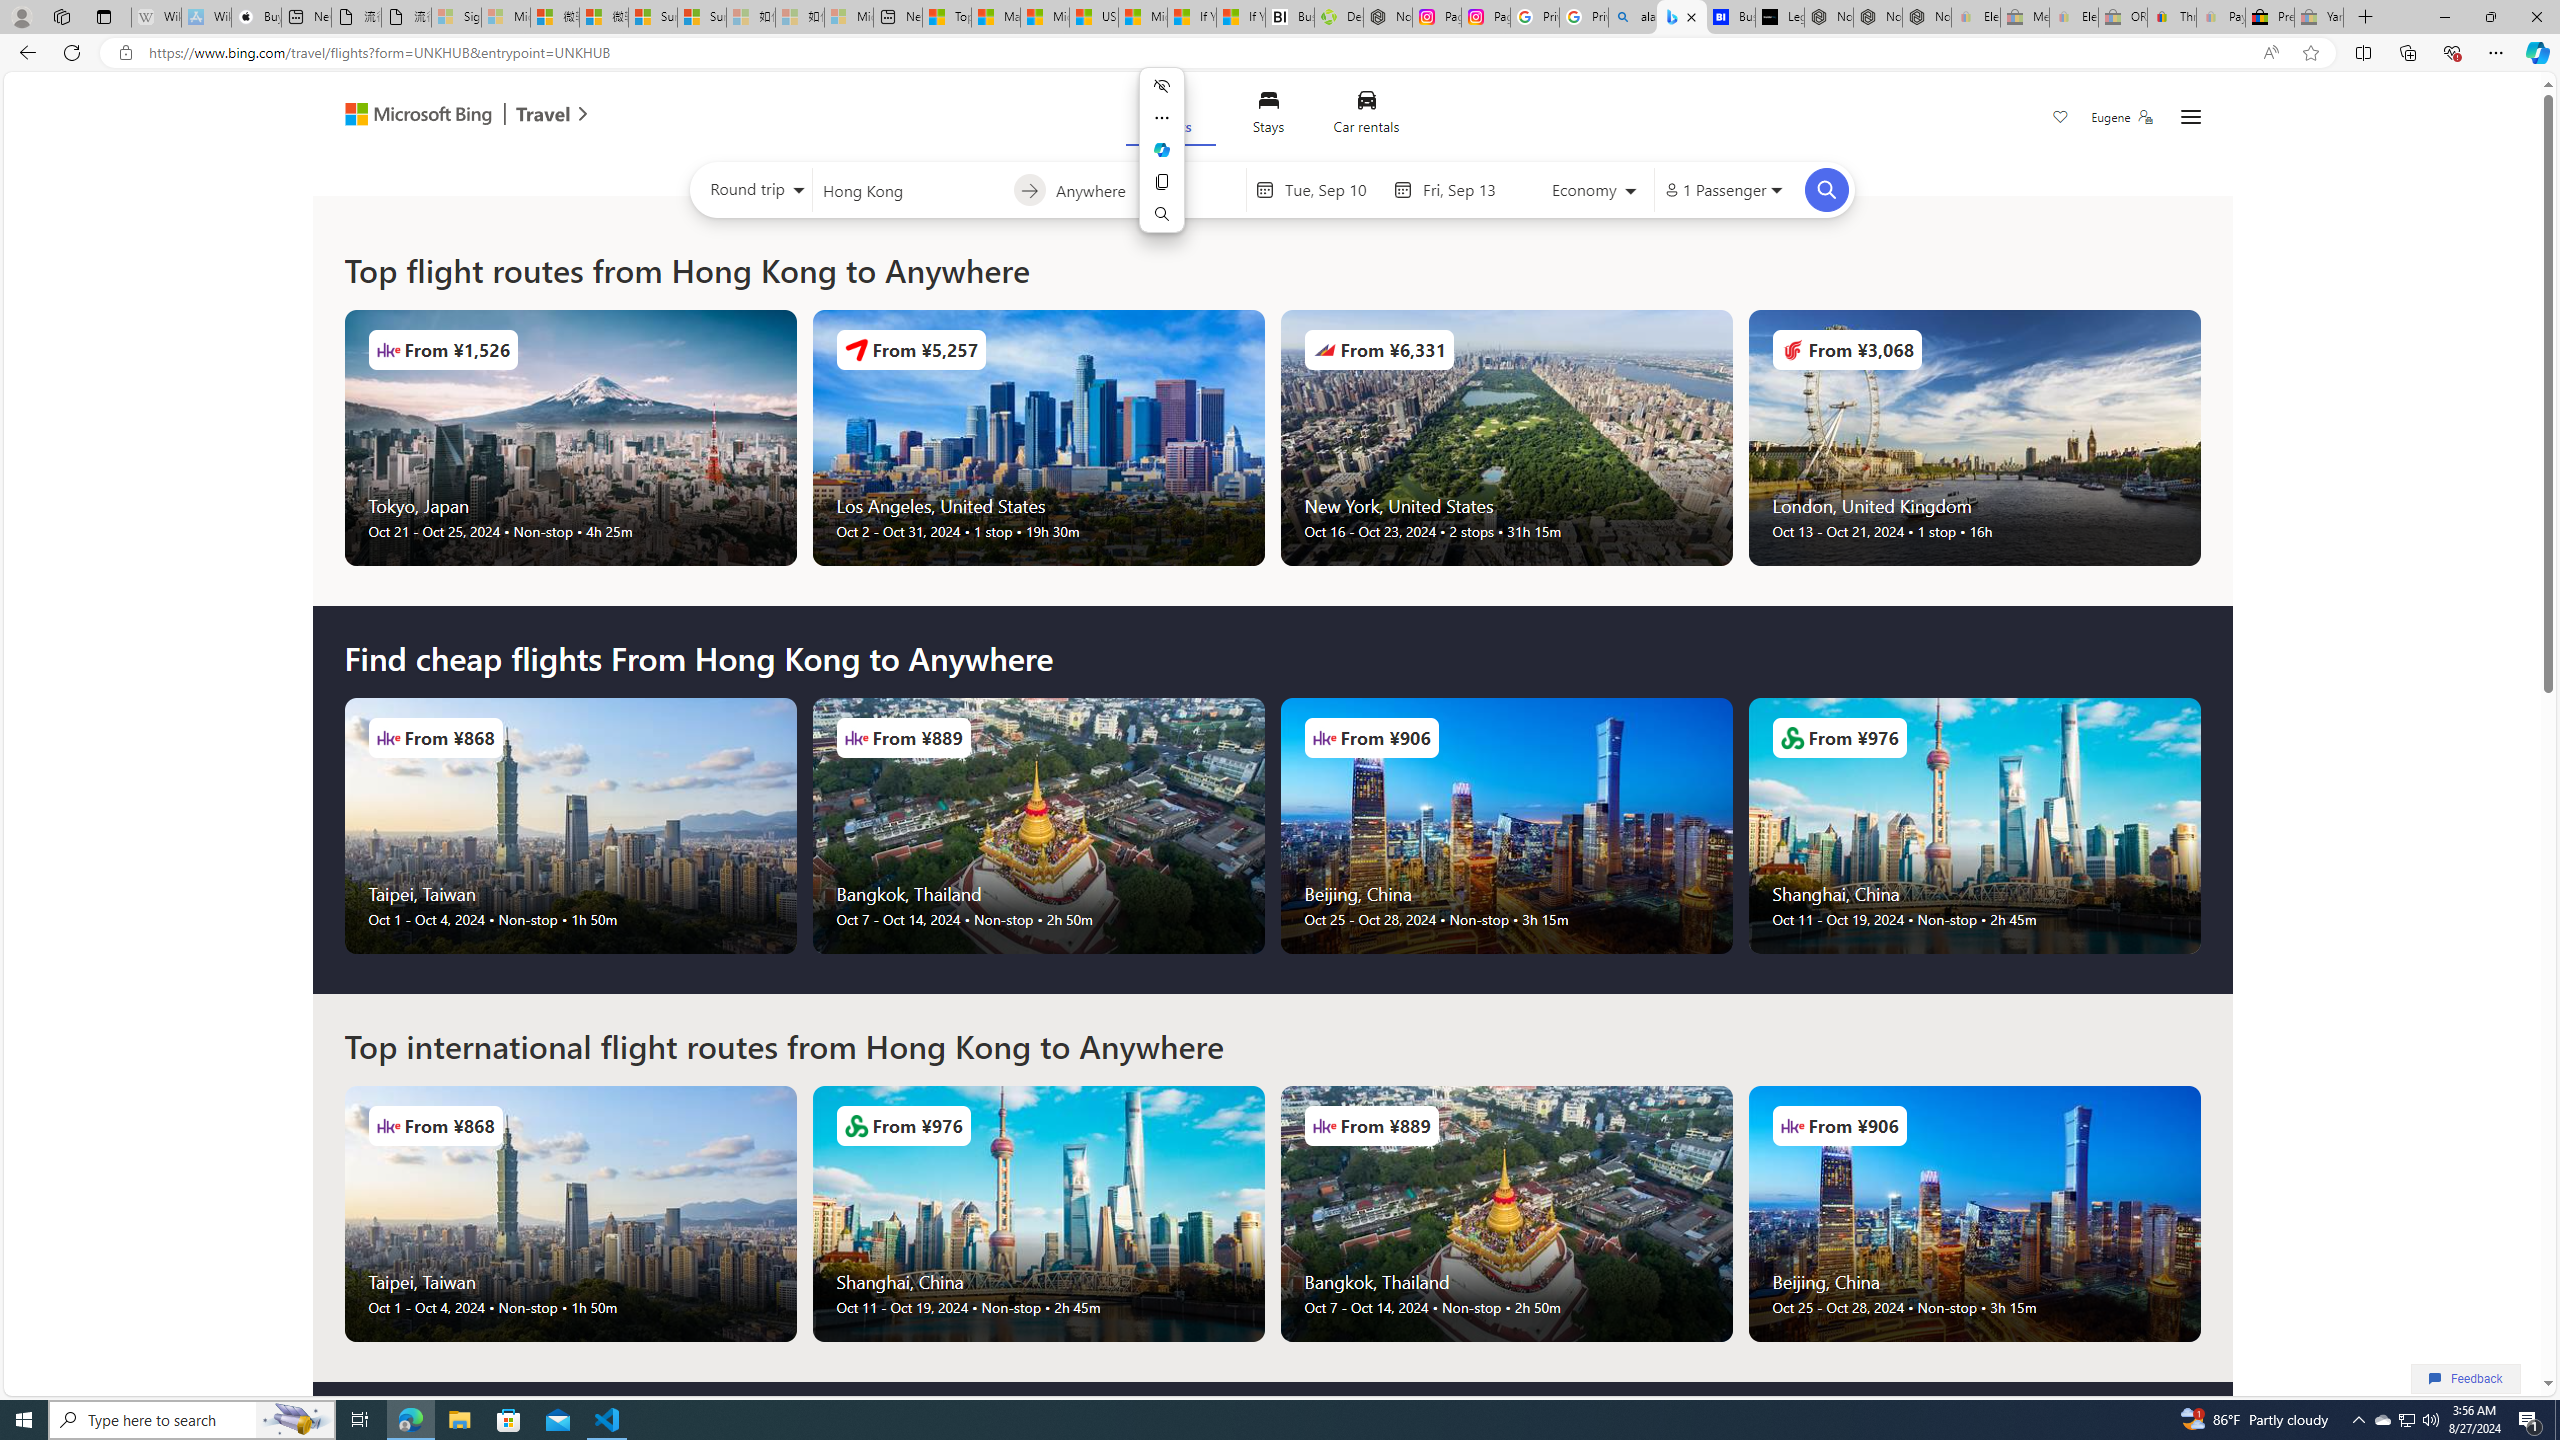 The image size is (2560, 1440). Describe the element at coordinates (912, 189) in the screenshot. I see `Leaving from?` at that location.